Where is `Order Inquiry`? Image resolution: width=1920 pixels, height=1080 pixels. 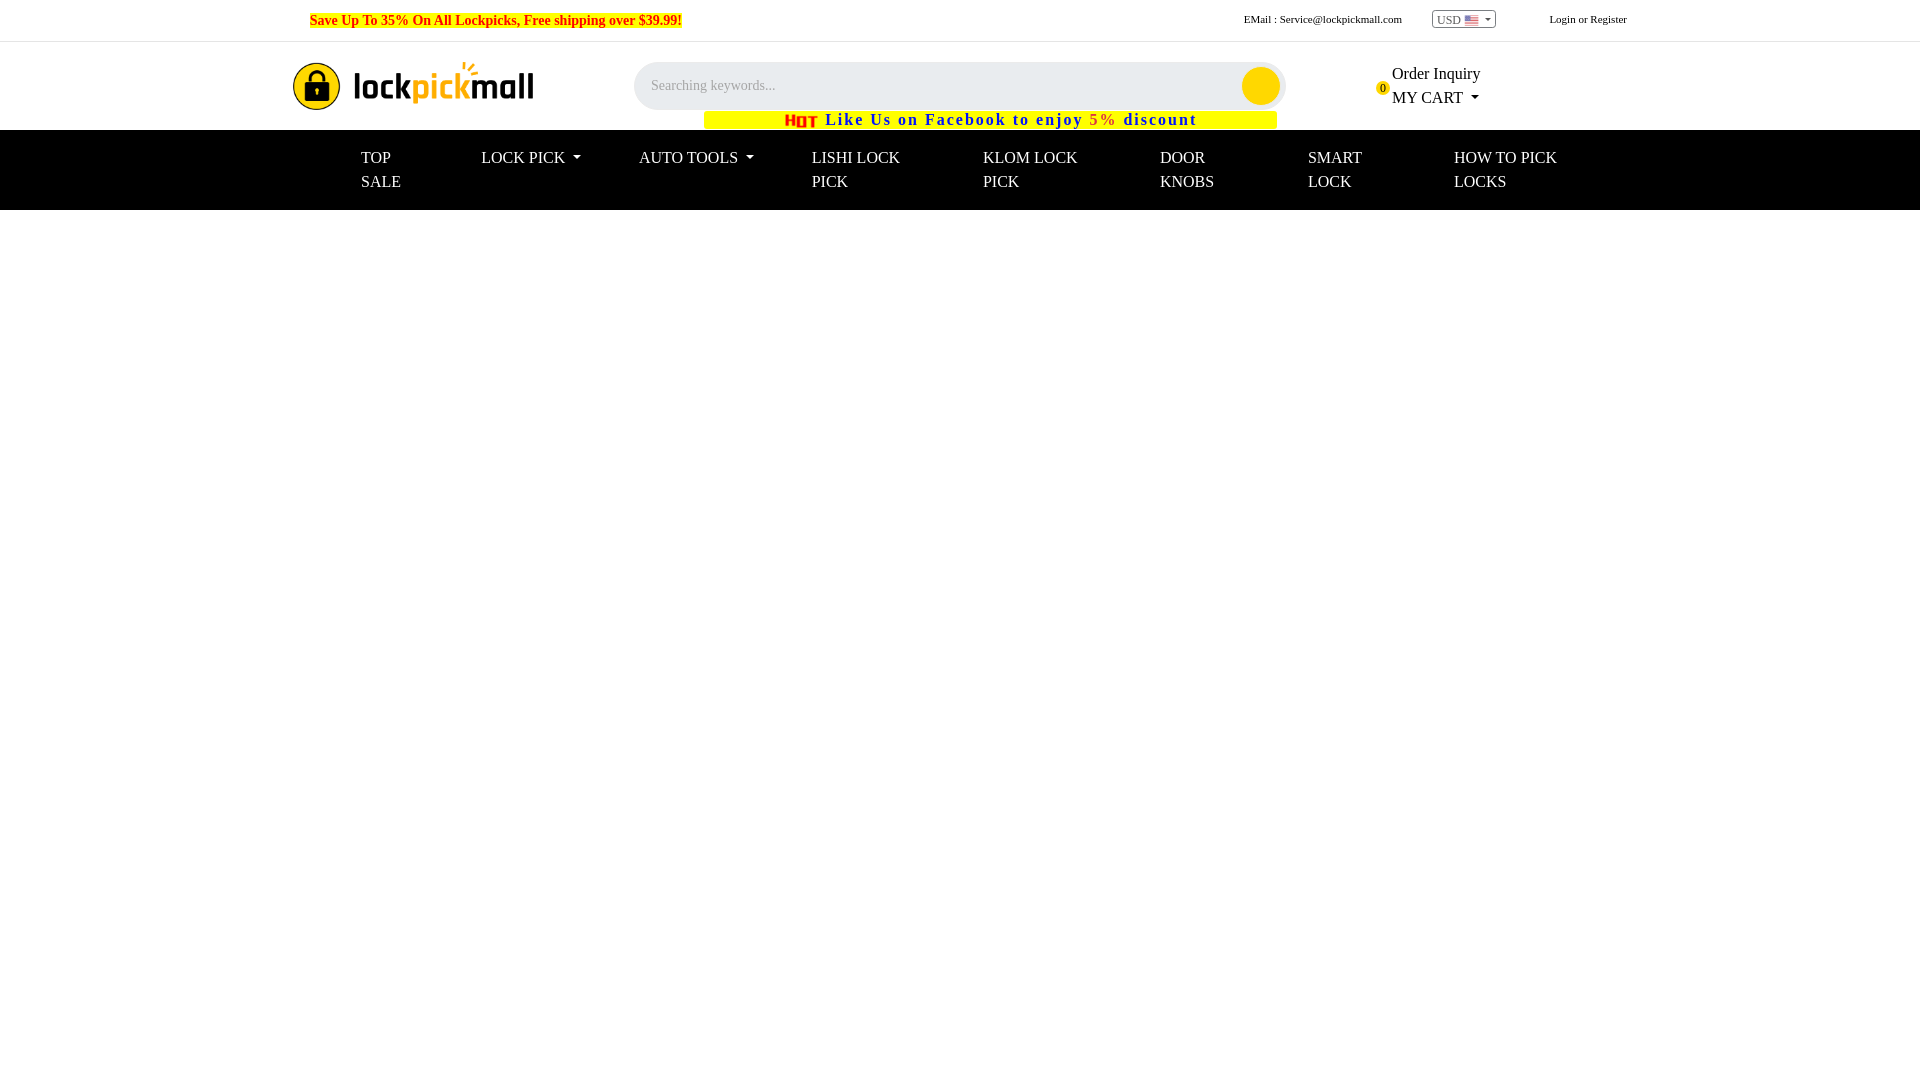 Order Inquiry is located at coordinates (718, 158).